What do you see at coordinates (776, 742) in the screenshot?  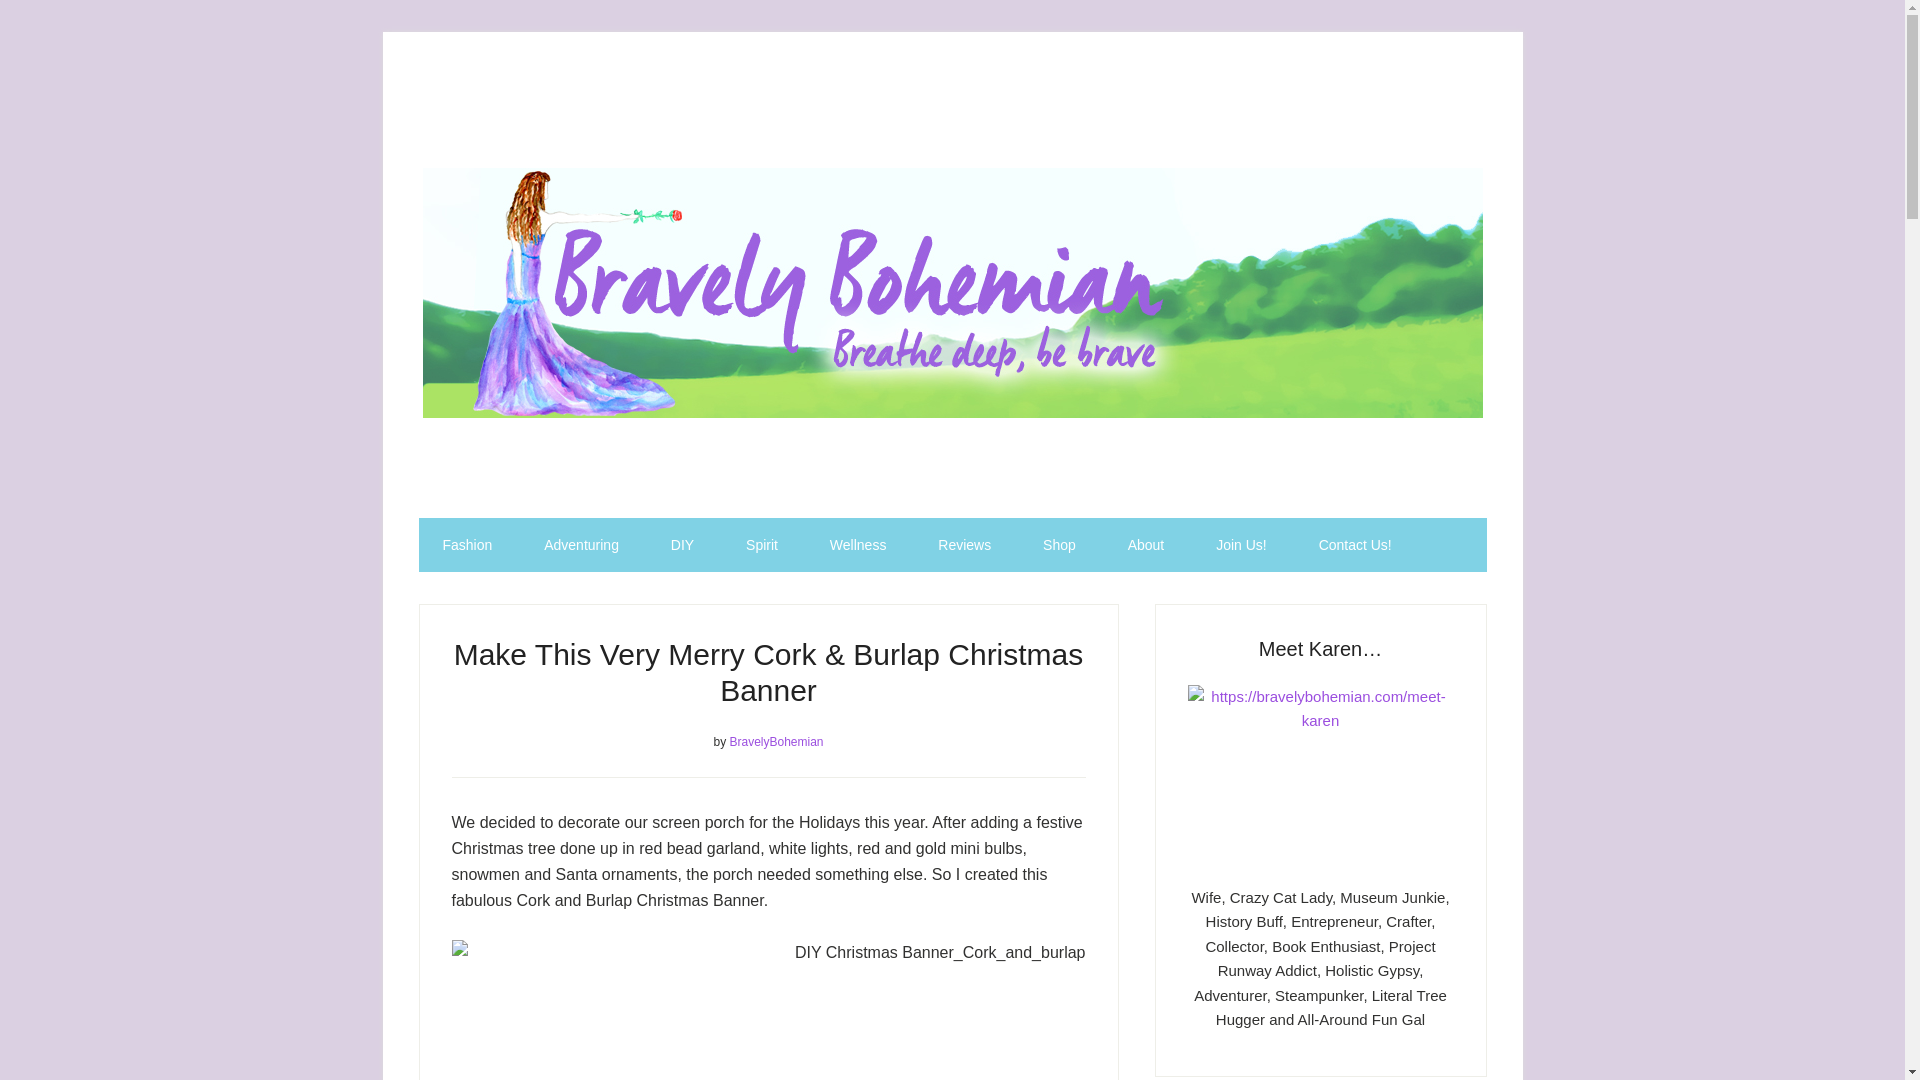 I see `BravelyBohemian` at bounding box center [776, 742].